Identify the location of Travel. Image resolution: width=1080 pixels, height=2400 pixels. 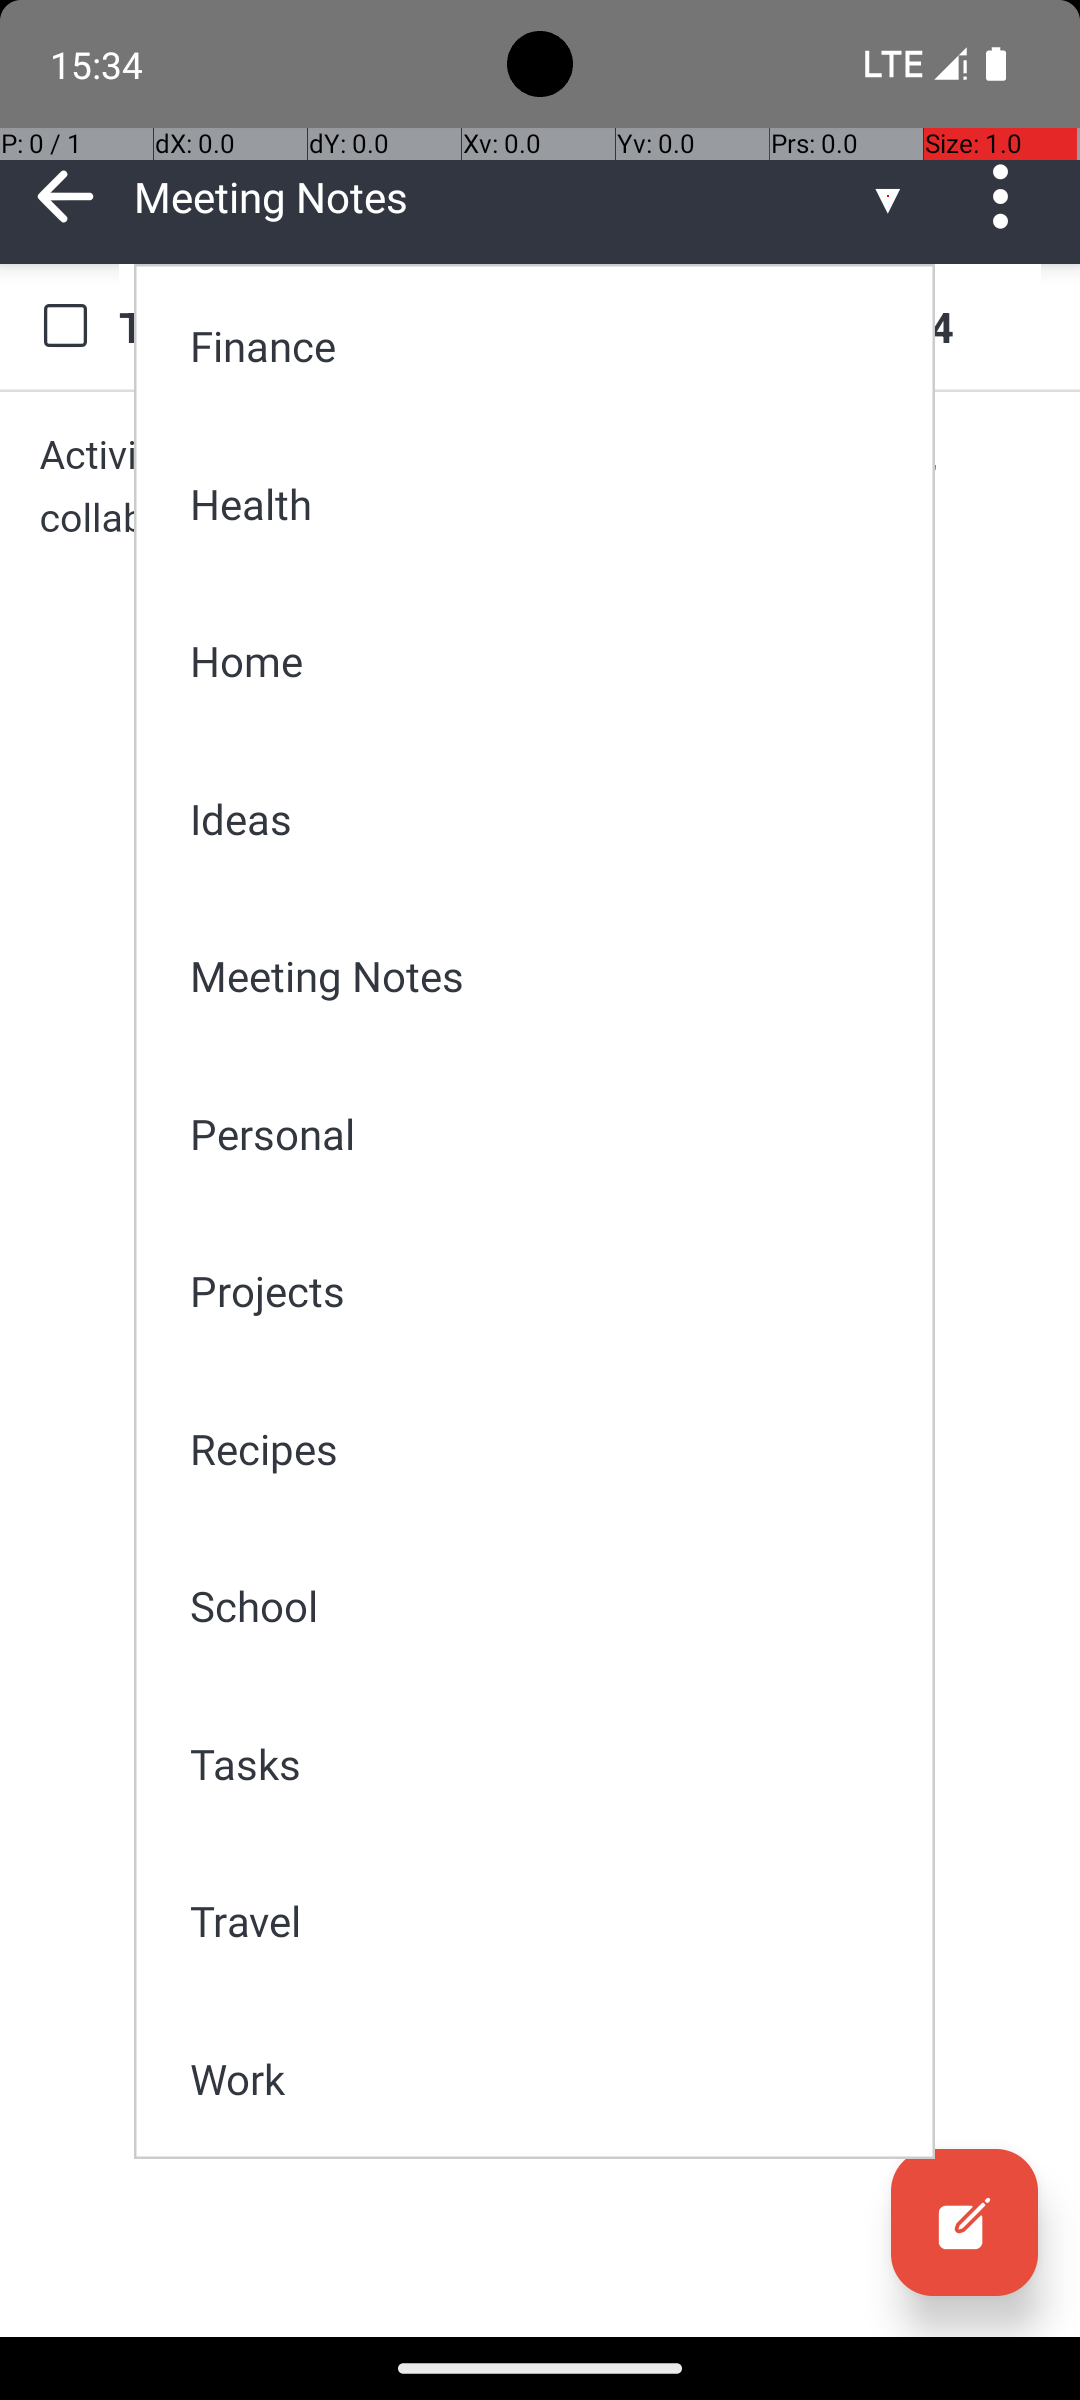
(548, 1920).